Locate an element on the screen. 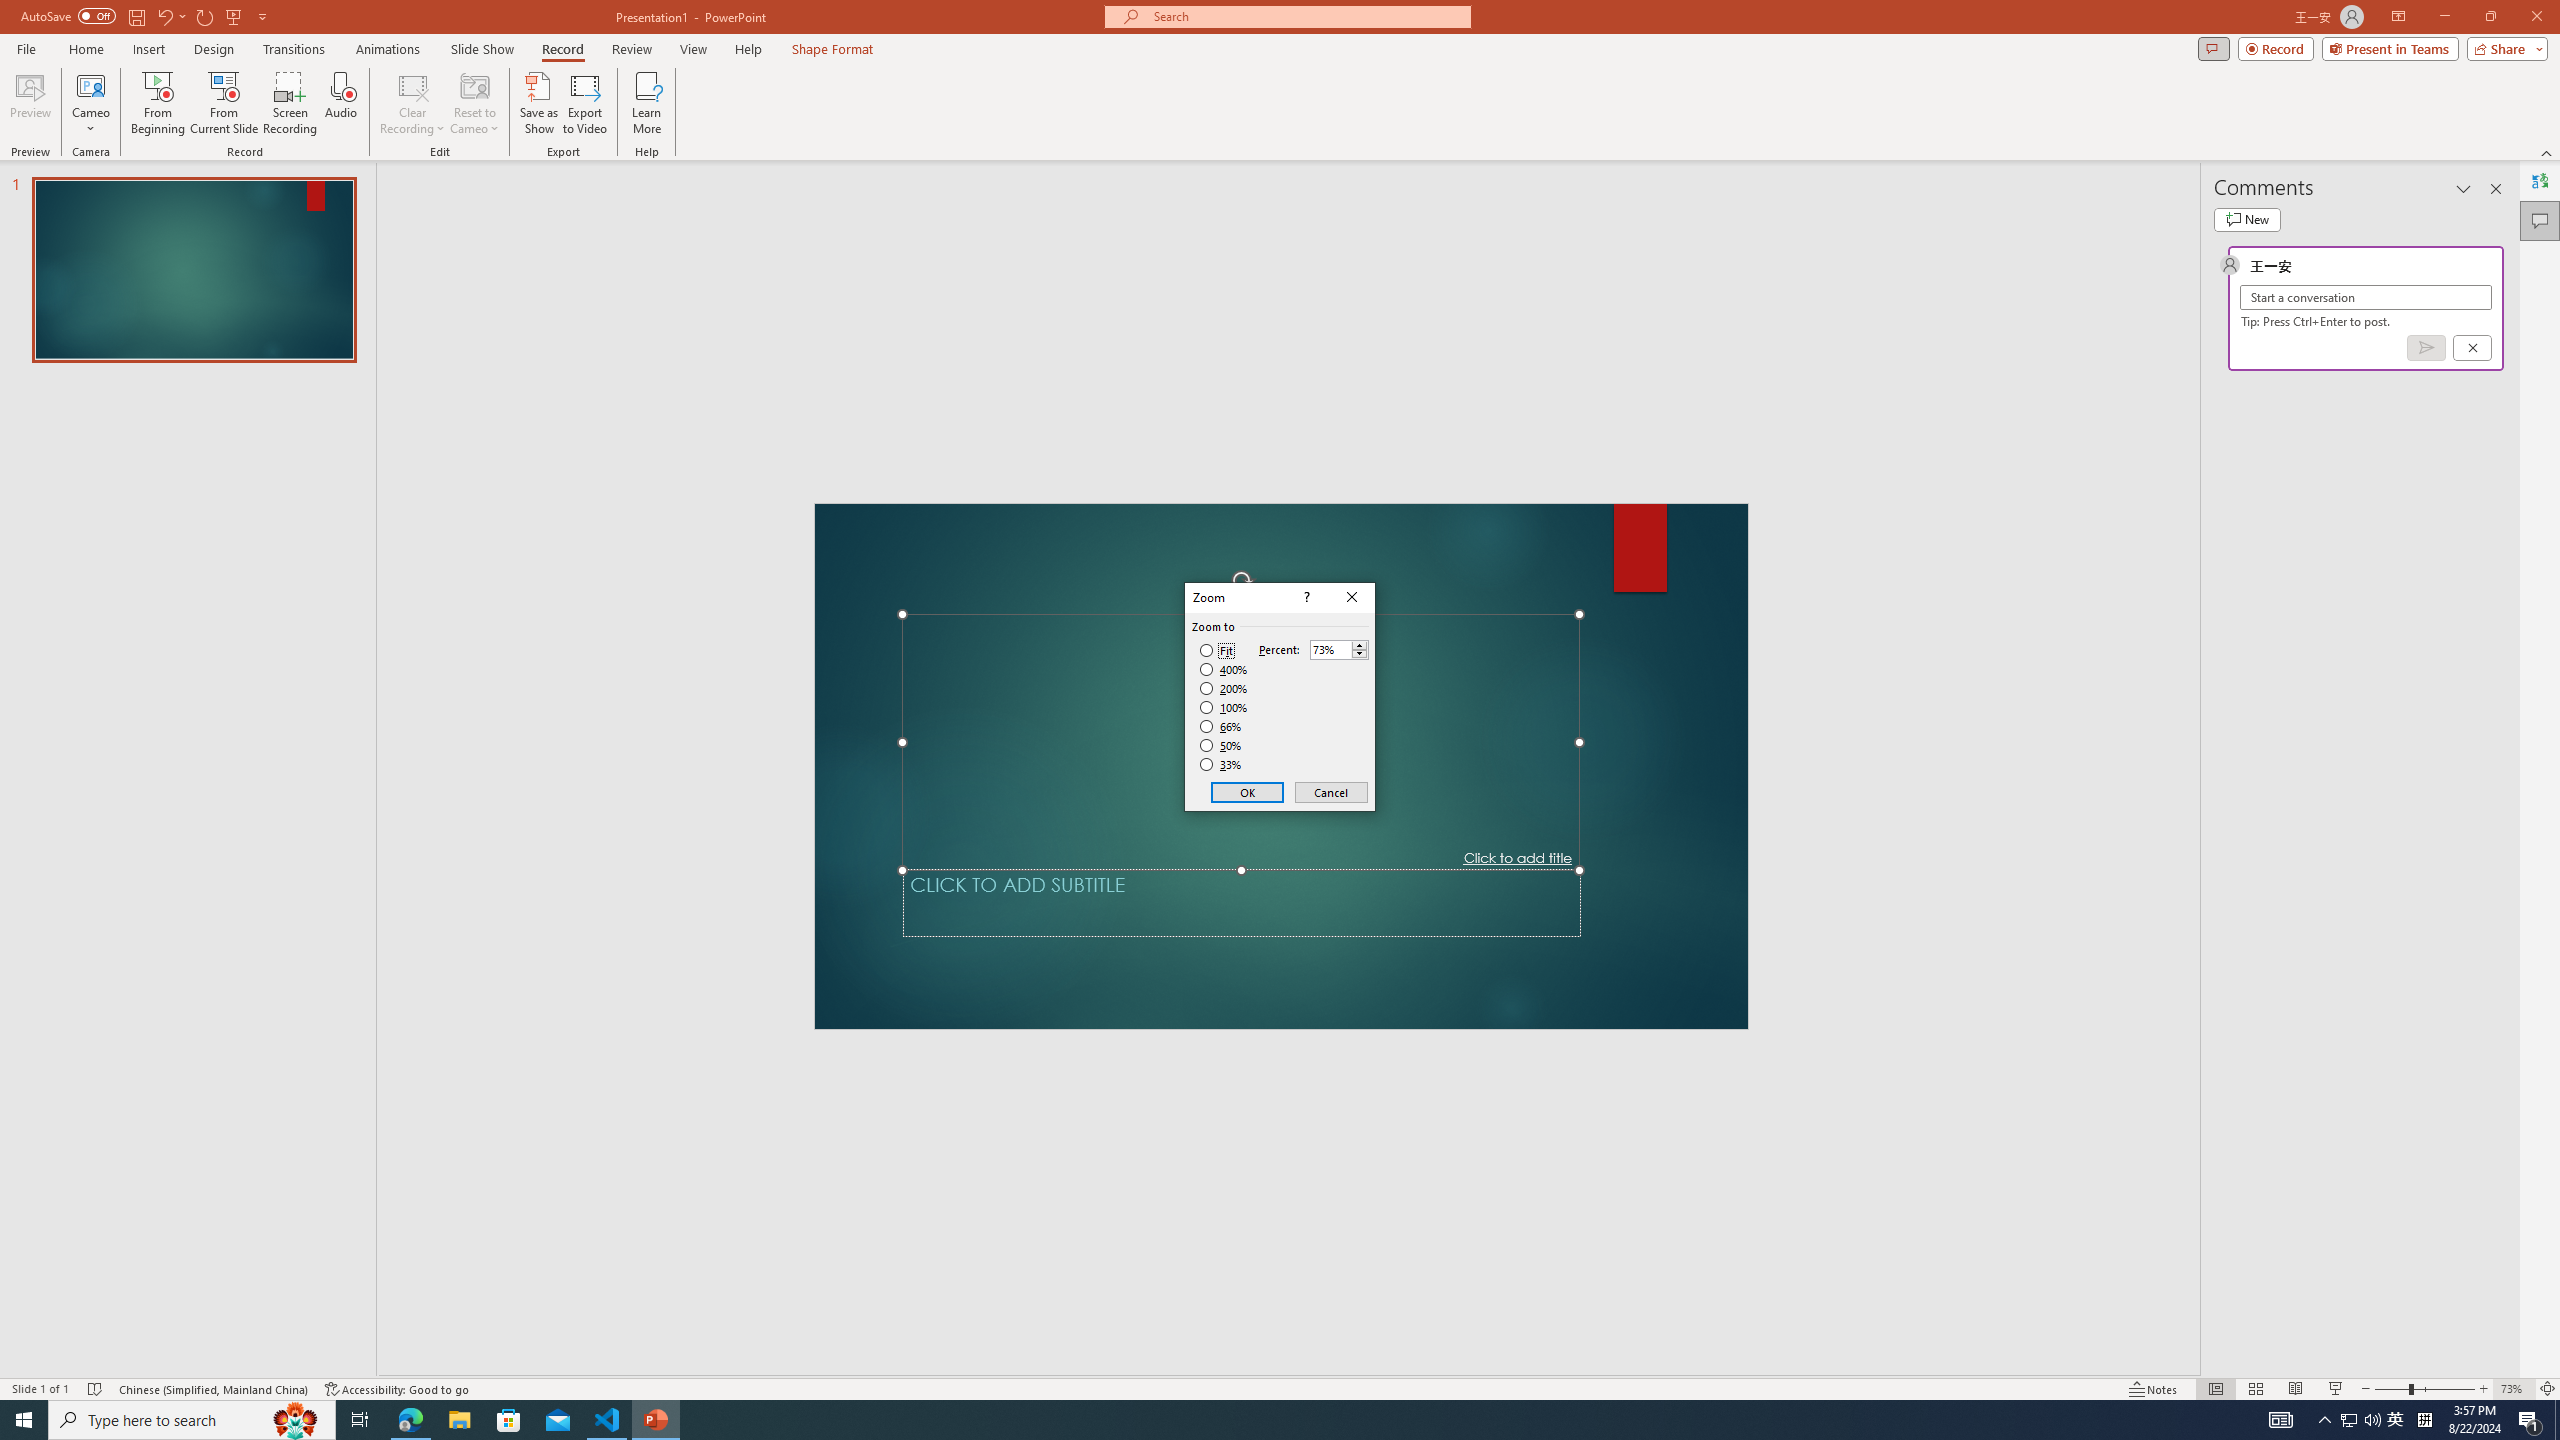 This screenshot has width=2560, height=1440. Learn More is located at coordinates (648, 103).